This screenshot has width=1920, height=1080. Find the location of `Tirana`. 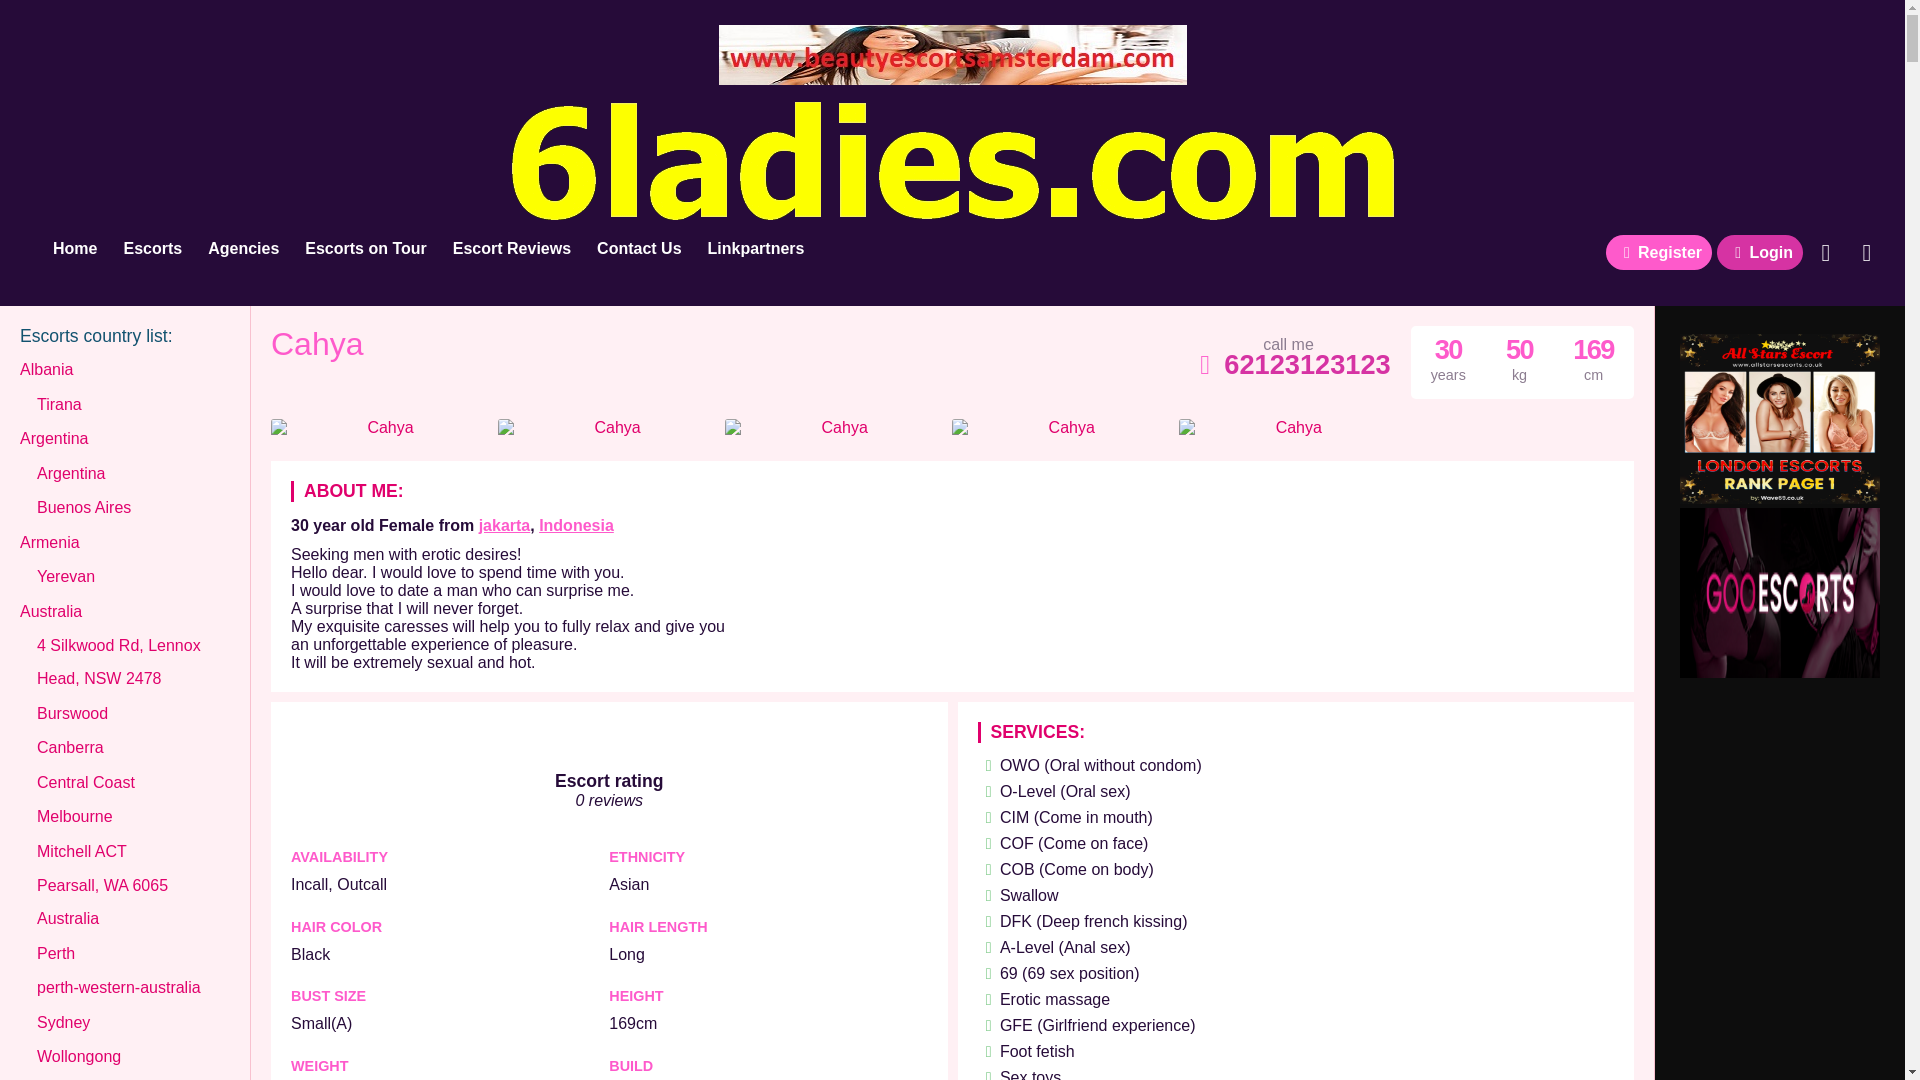

Tirana is located at coordinates (59, 404).